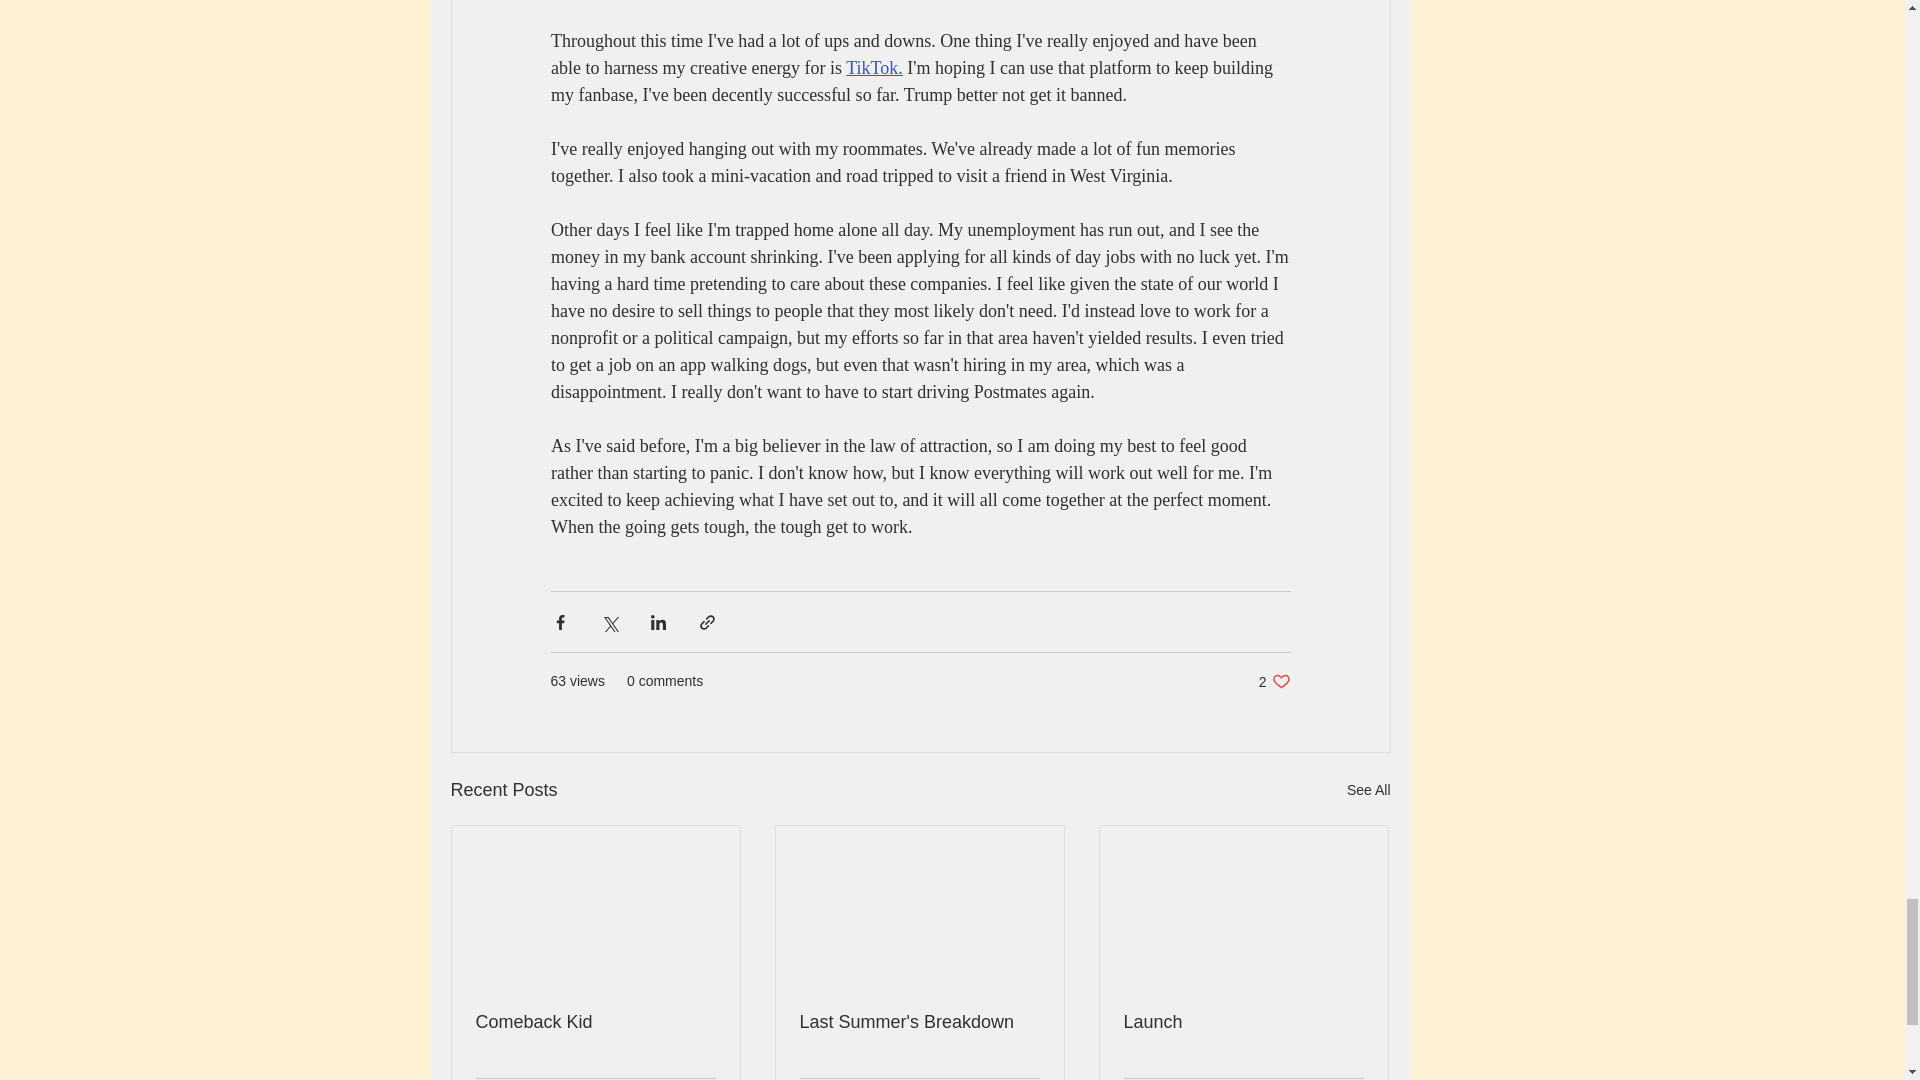  Describe the element at coordinates (1243, 1022) in the screenshot. I see `TikTok.` at that location.